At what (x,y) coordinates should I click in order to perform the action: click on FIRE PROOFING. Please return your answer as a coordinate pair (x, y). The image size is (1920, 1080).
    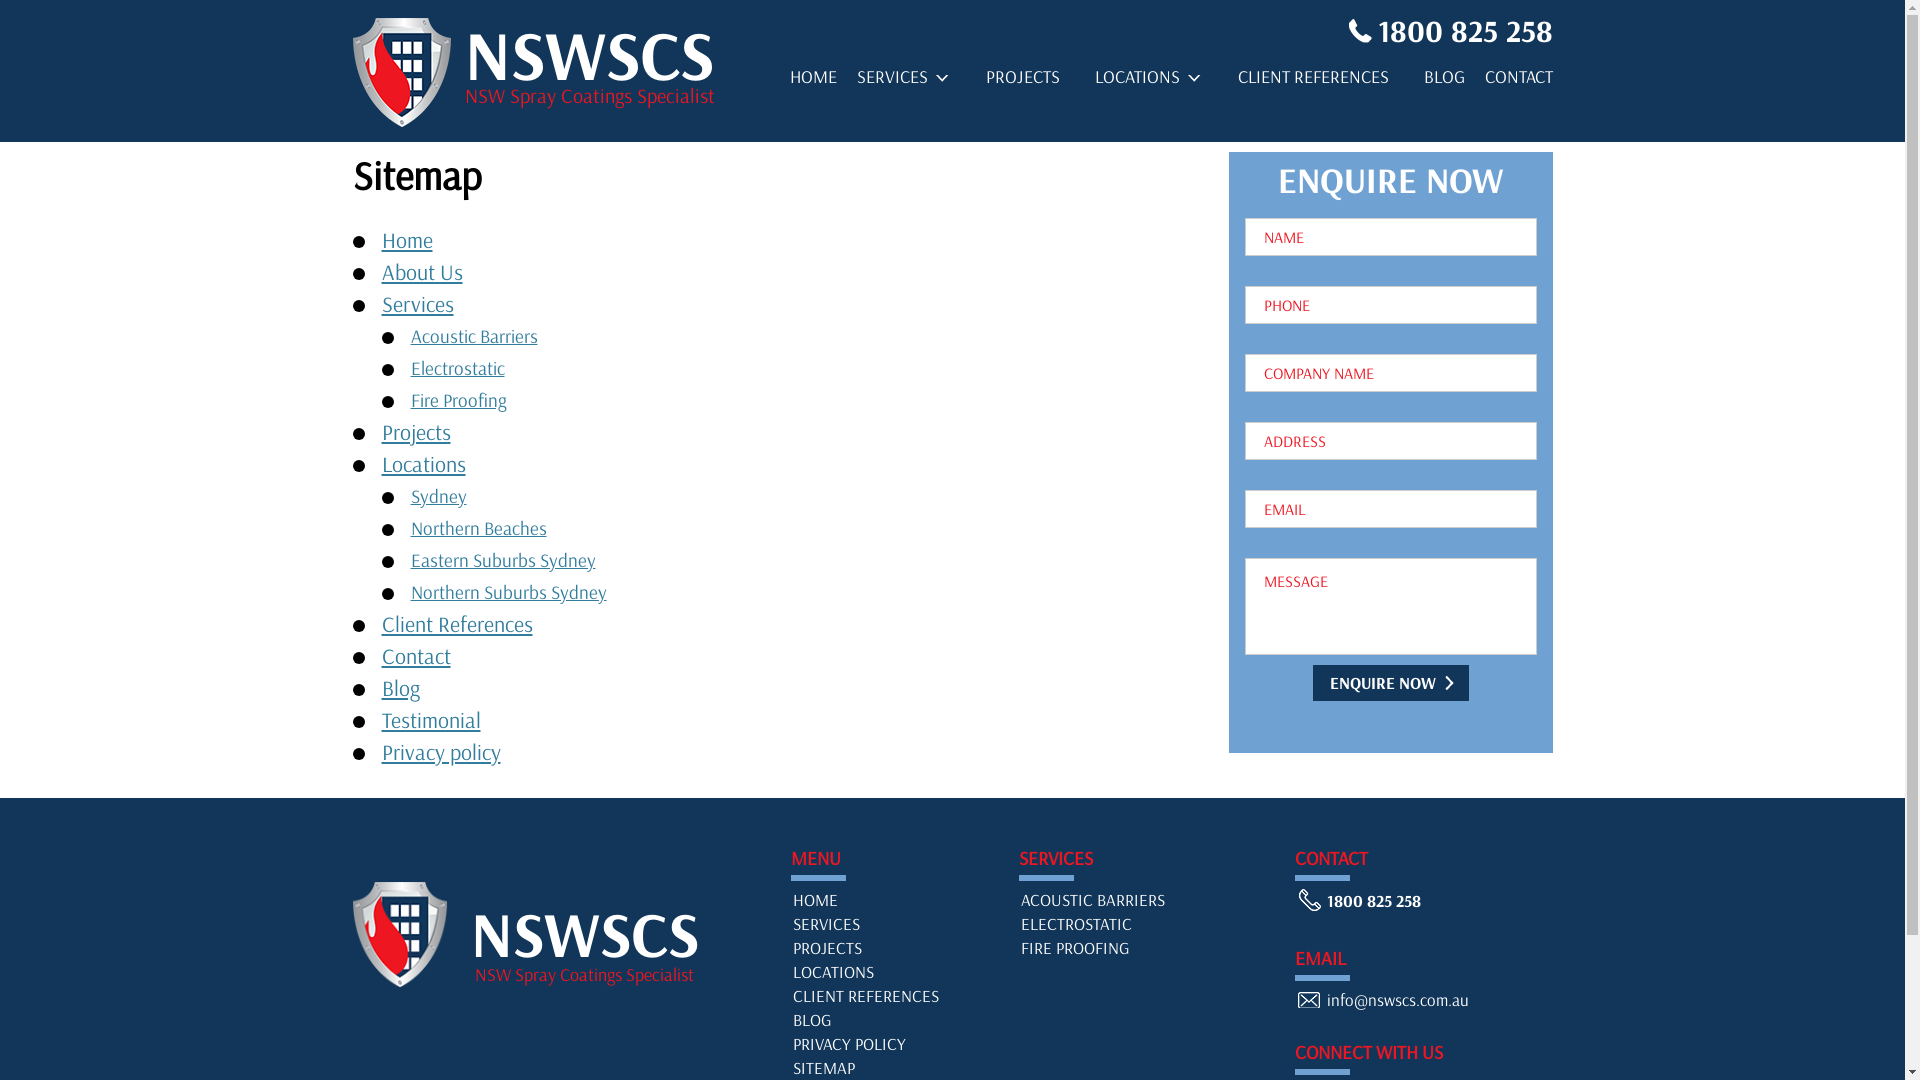
    Looking at the image, I should click on (1074, 948).